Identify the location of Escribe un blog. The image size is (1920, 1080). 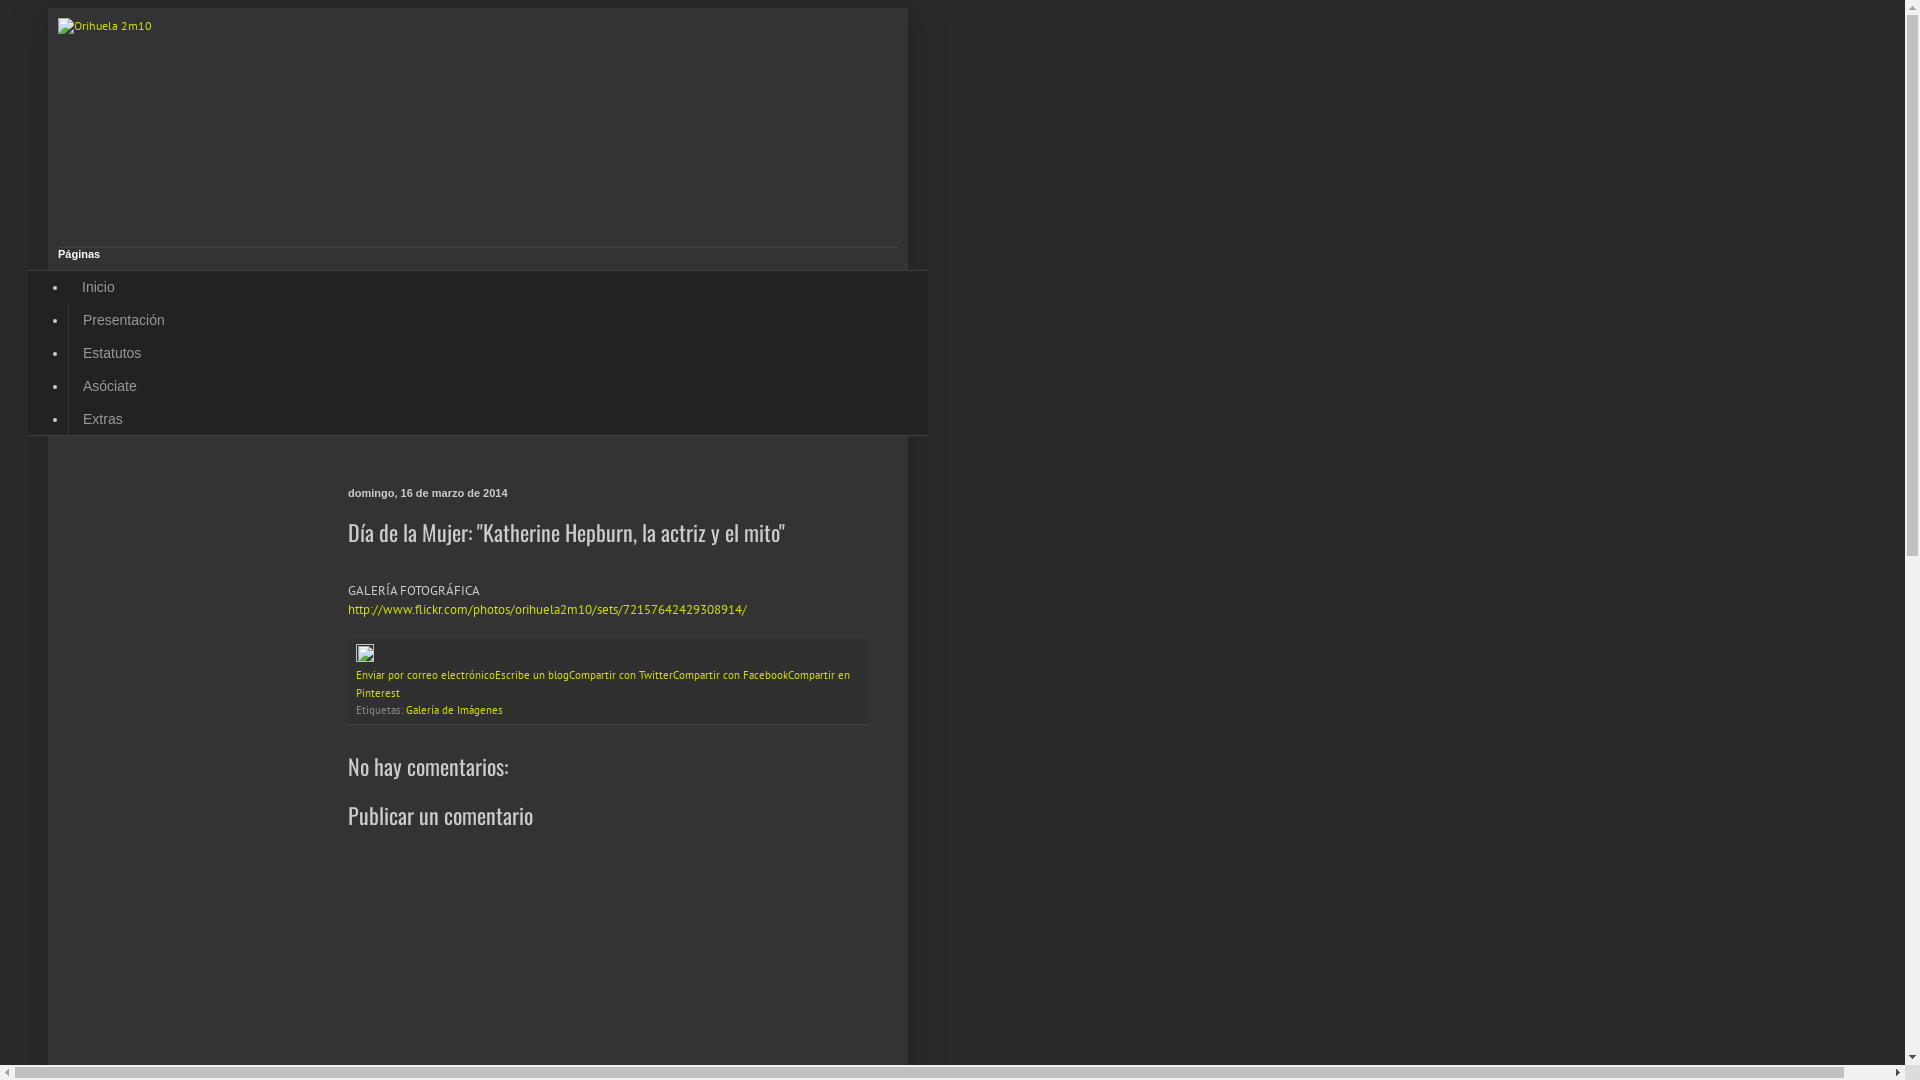
(532, 675).